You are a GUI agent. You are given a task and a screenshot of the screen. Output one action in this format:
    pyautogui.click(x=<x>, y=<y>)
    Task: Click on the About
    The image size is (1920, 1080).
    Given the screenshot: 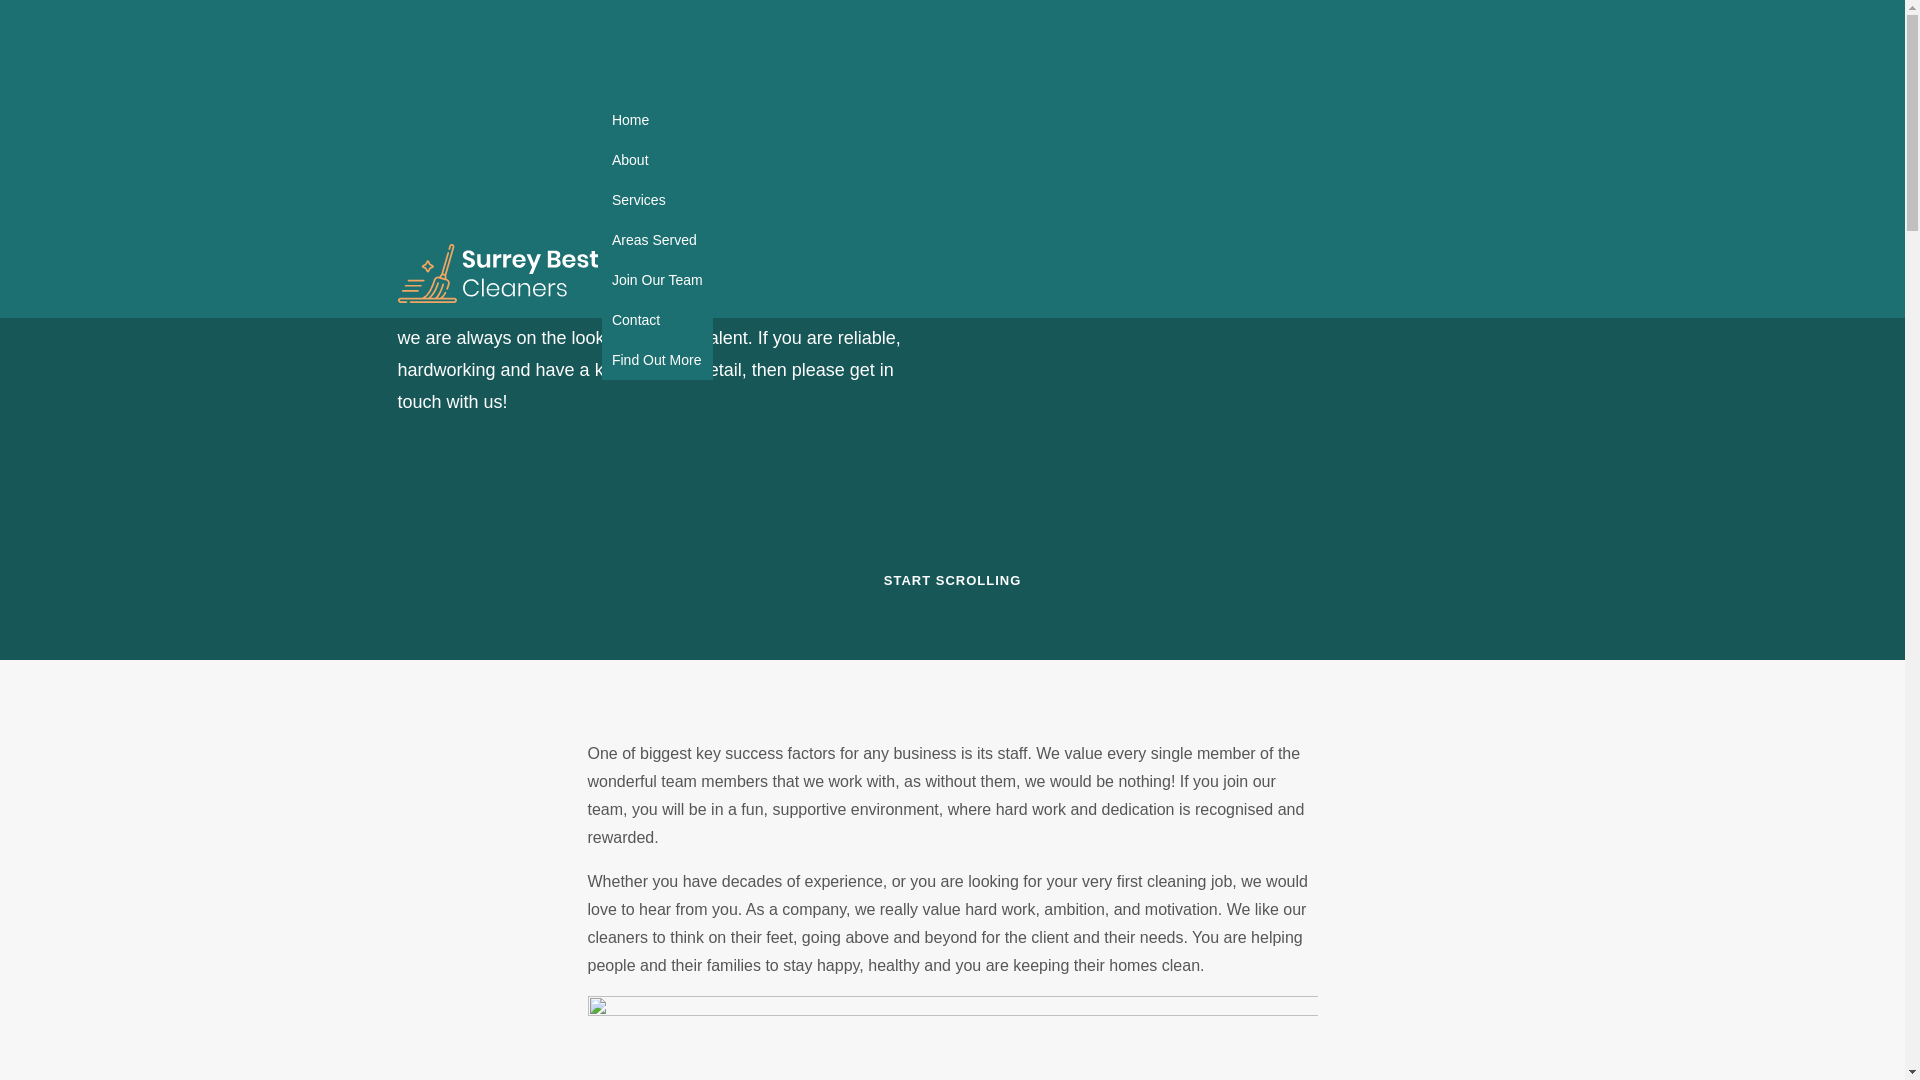 What is the action you would take?
    pyautogui.click(x=657, y=160)
    